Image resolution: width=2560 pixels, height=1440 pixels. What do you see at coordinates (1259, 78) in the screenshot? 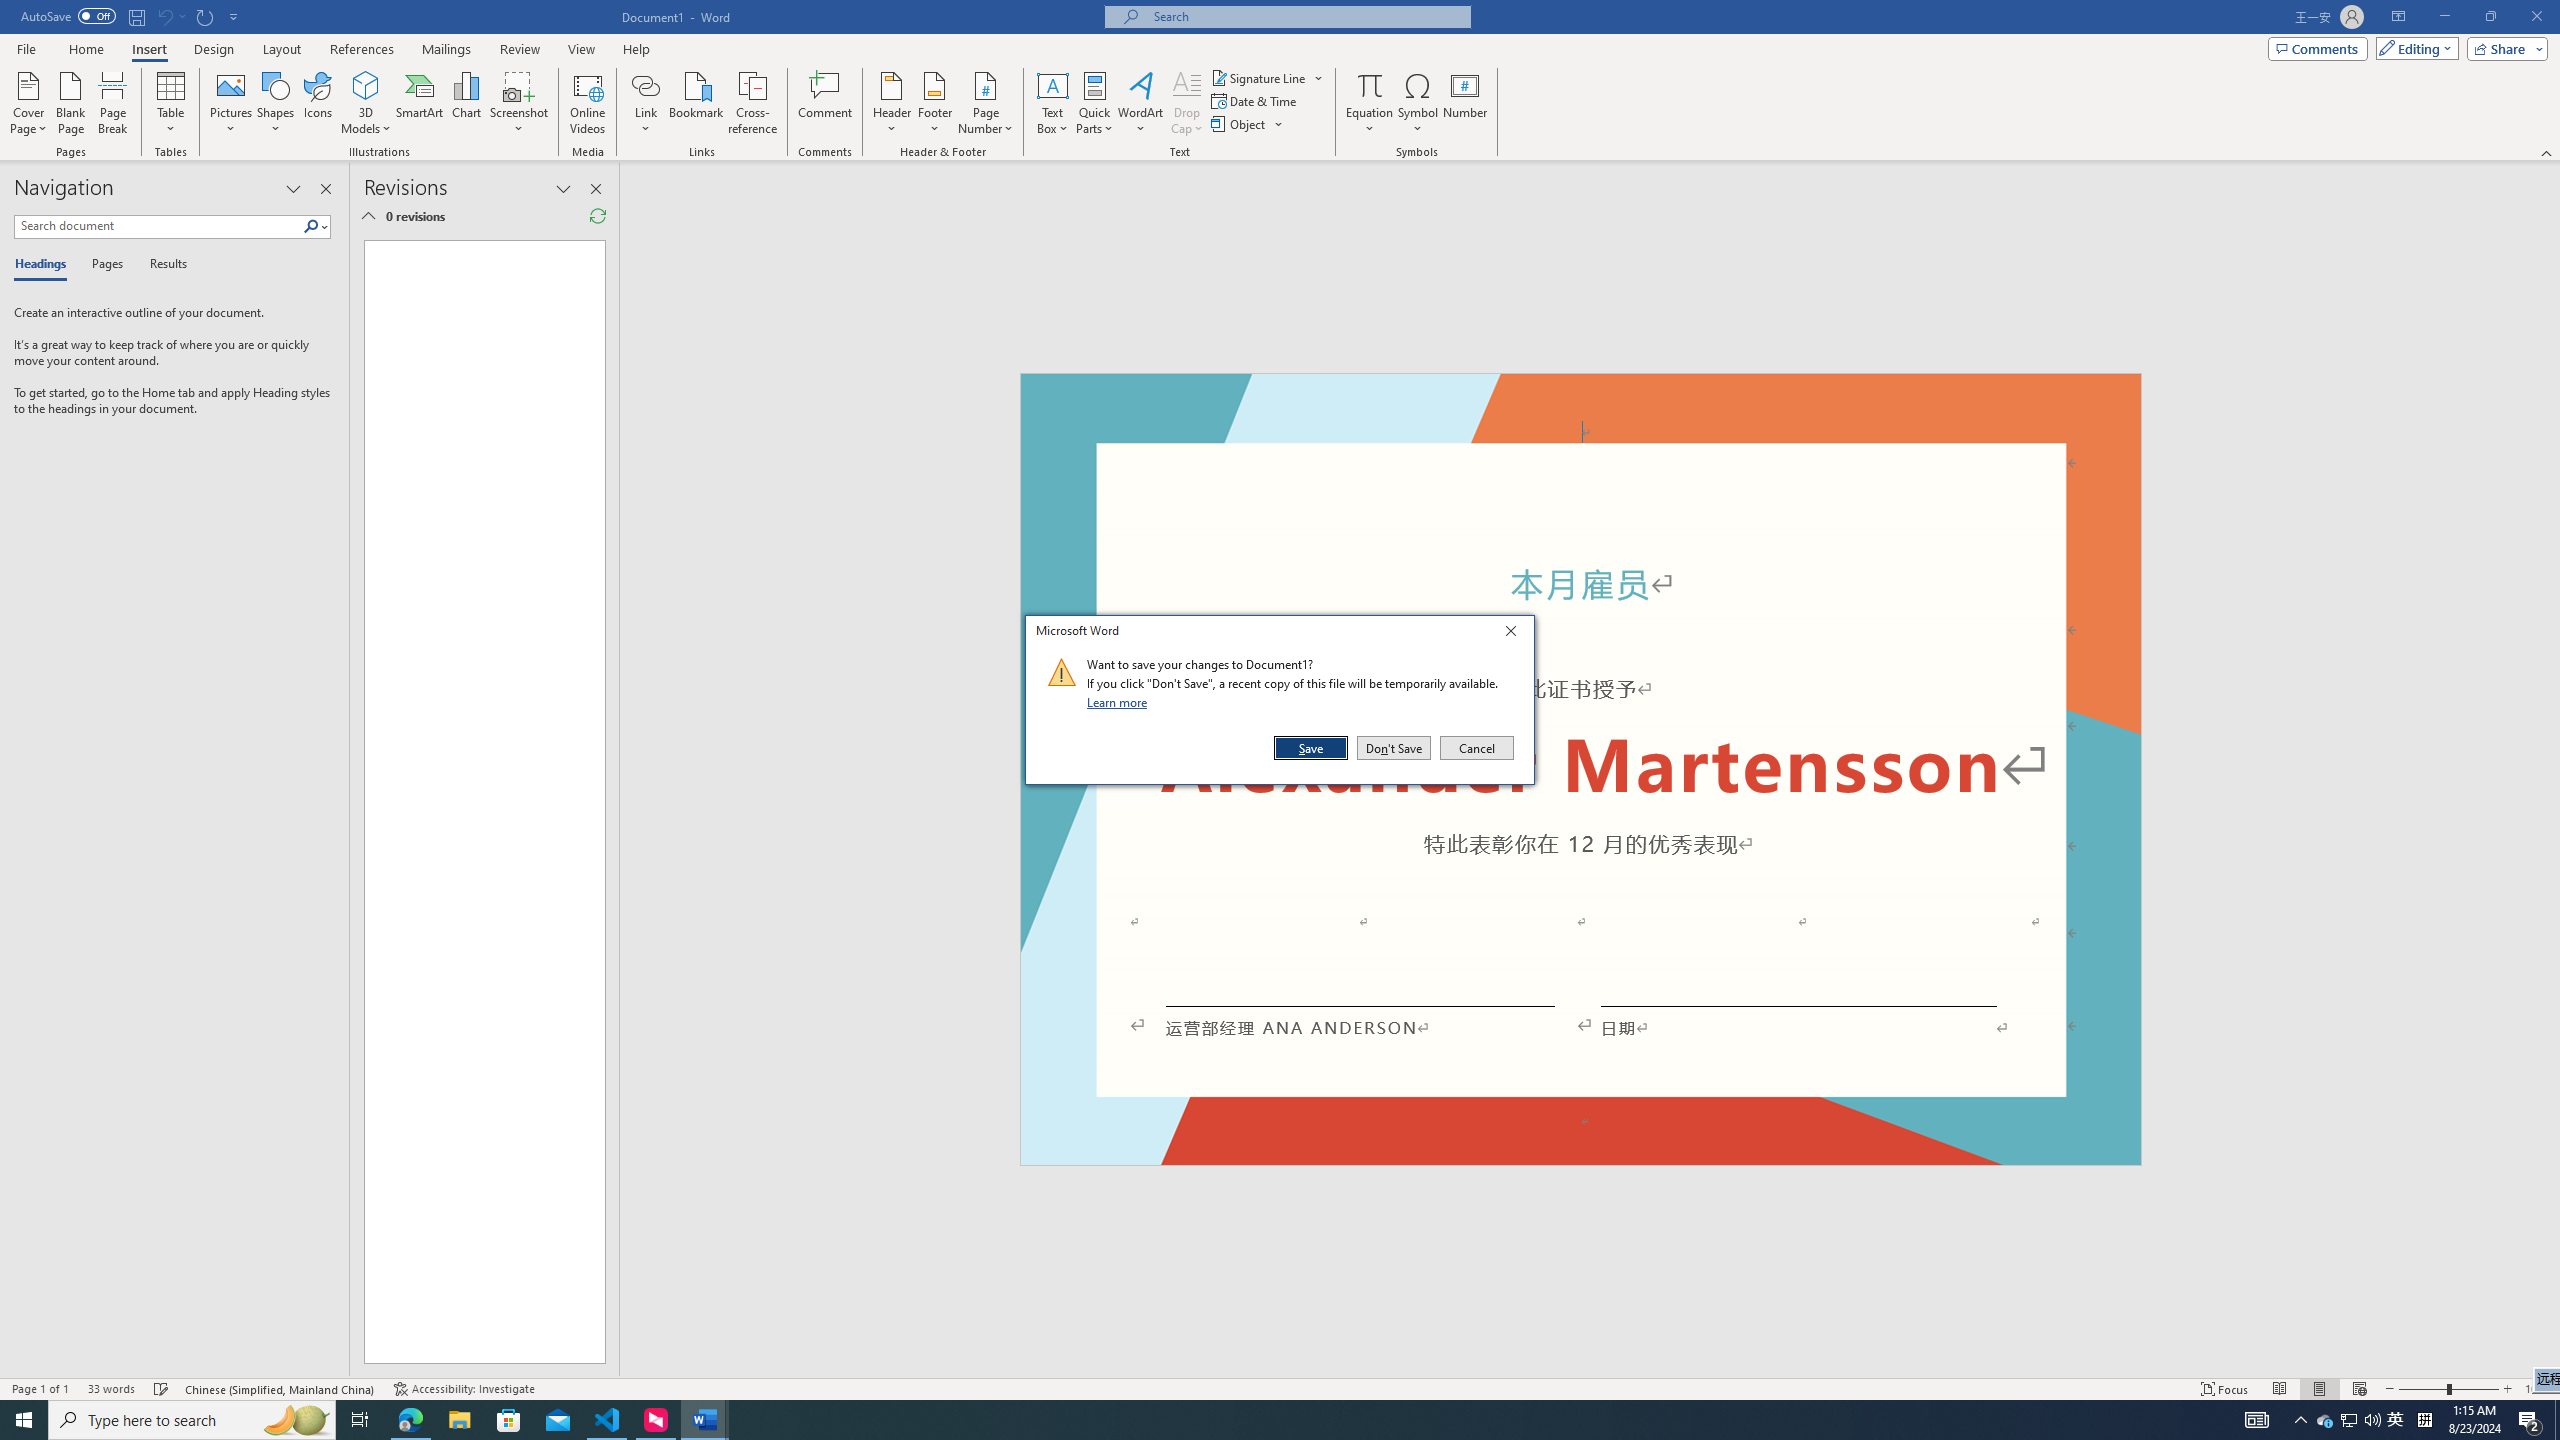
I see `Page Number` at bounding box center [1259, 78].